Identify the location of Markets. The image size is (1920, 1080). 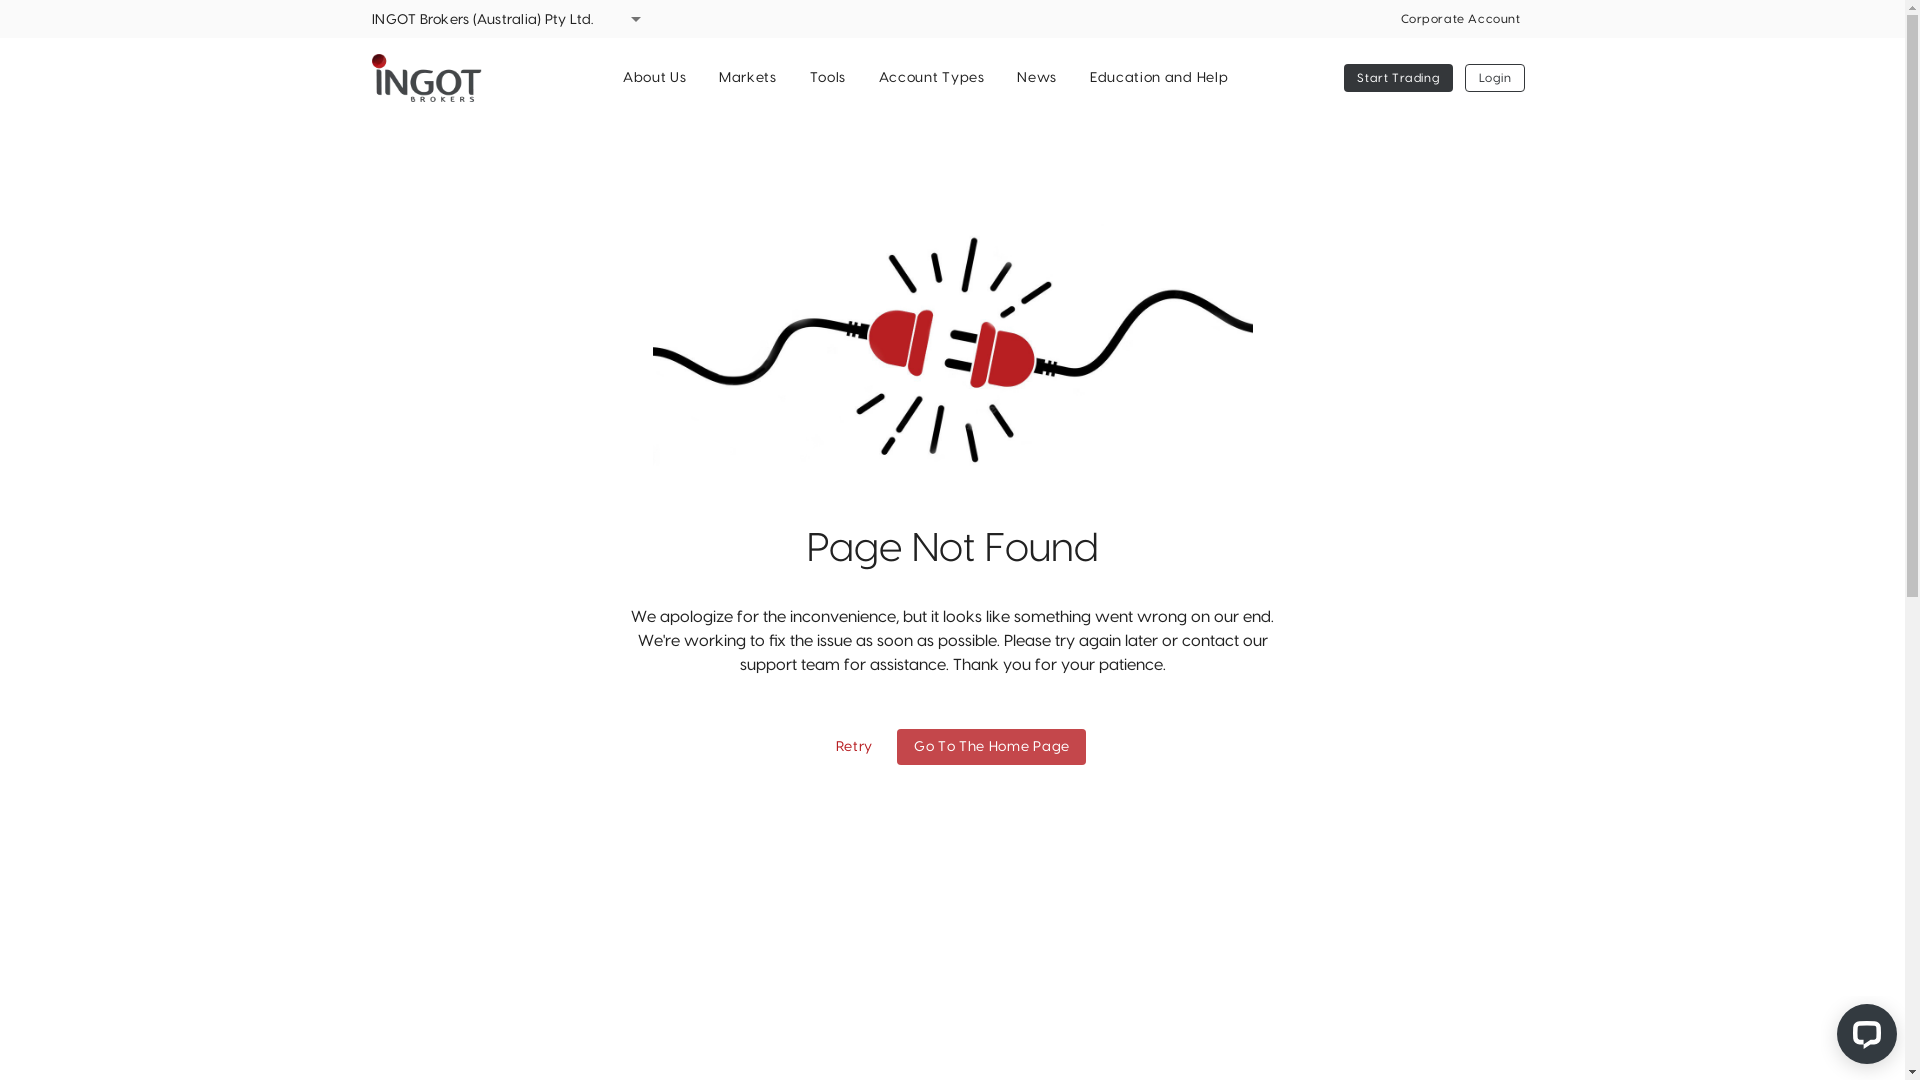
(748, 78).